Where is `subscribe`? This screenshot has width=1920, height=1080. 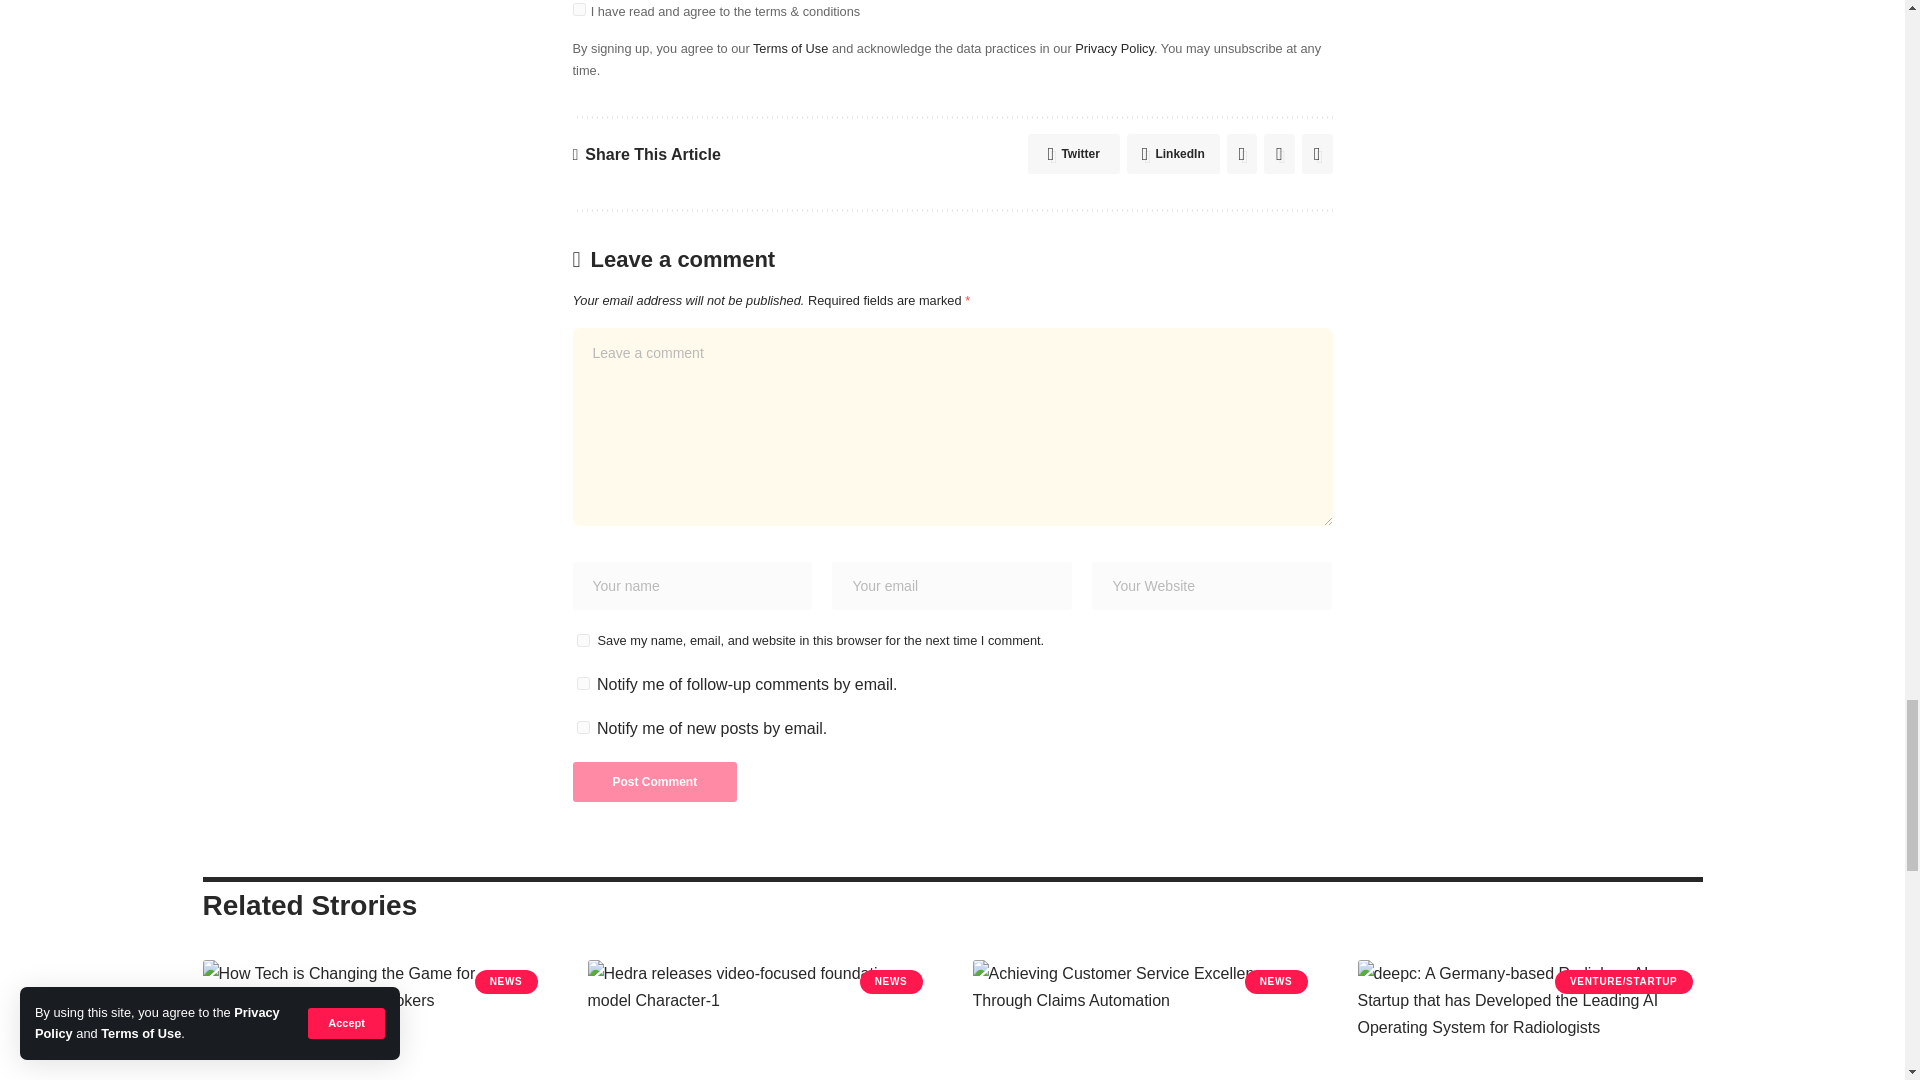
subscribe is located at coordinates (582, 684).